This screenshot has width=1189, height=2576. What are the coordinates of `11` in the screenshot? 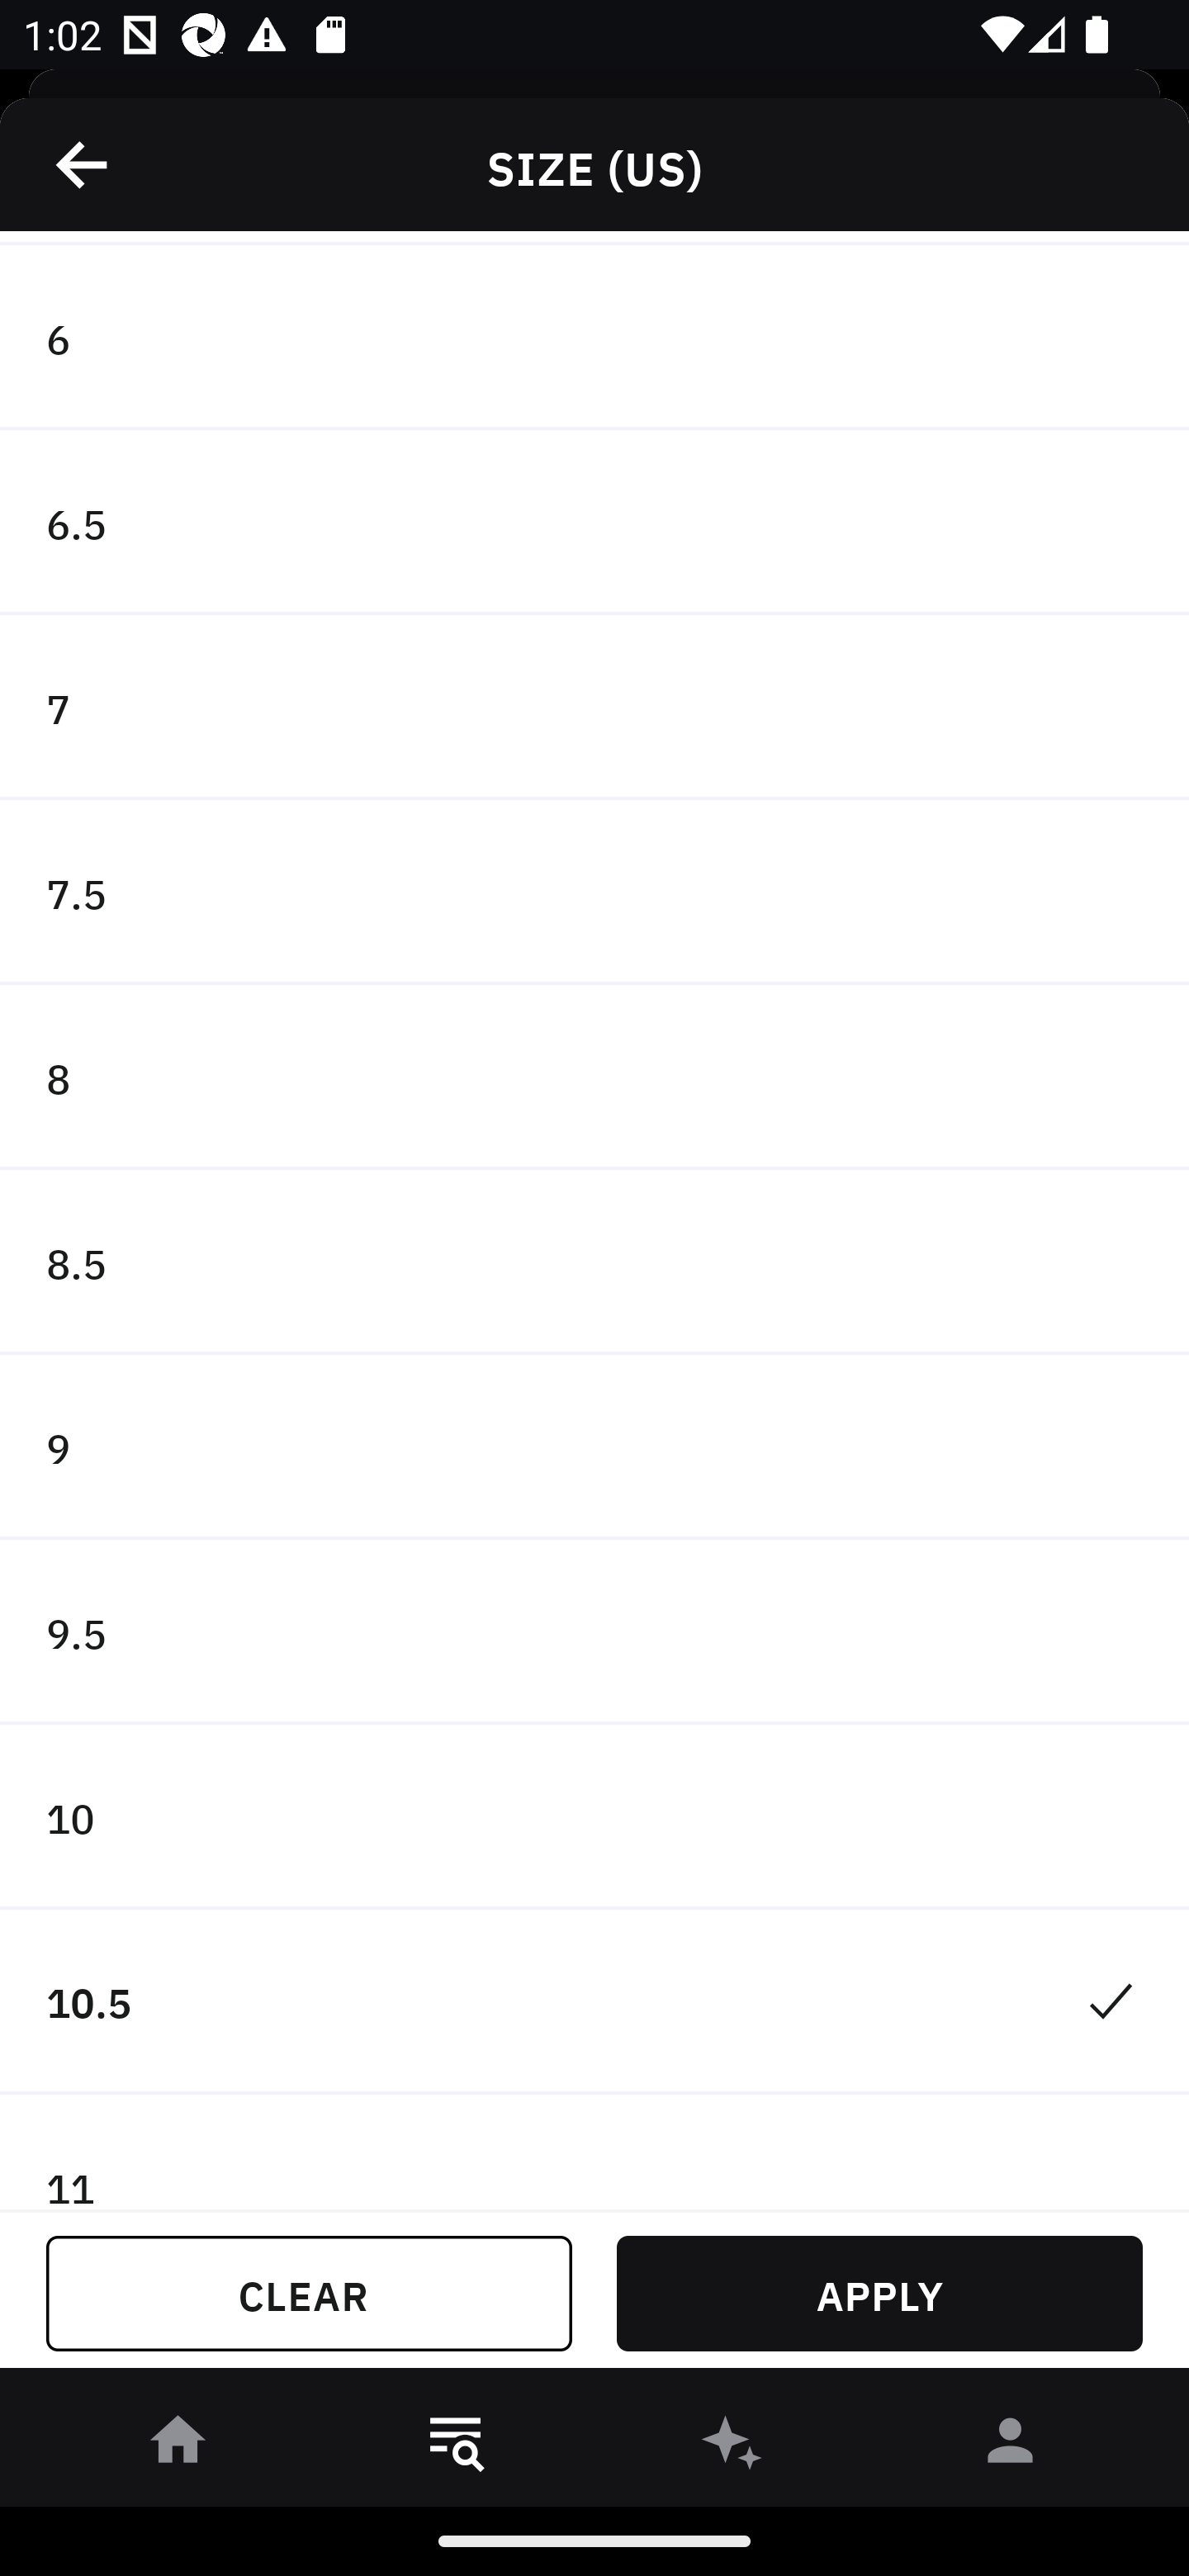 It's located at (594, 2152).